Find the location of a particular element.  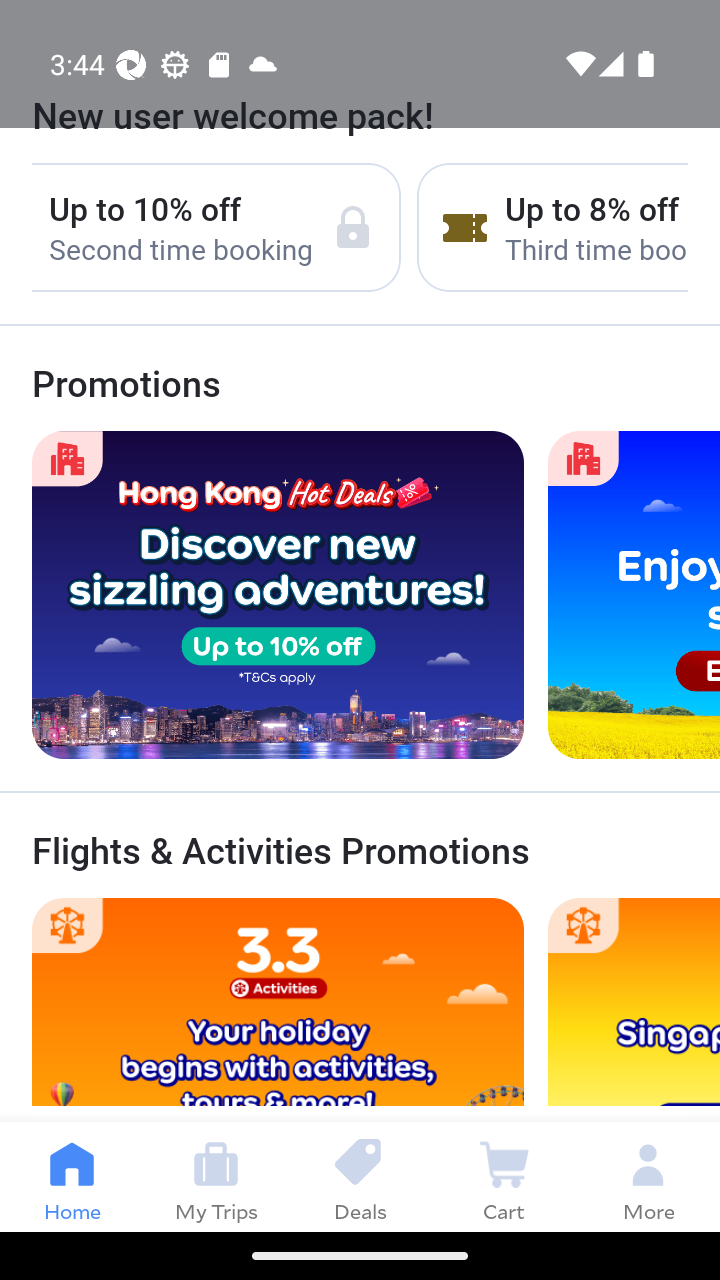

Deals is located at coordinates (360, 1176).